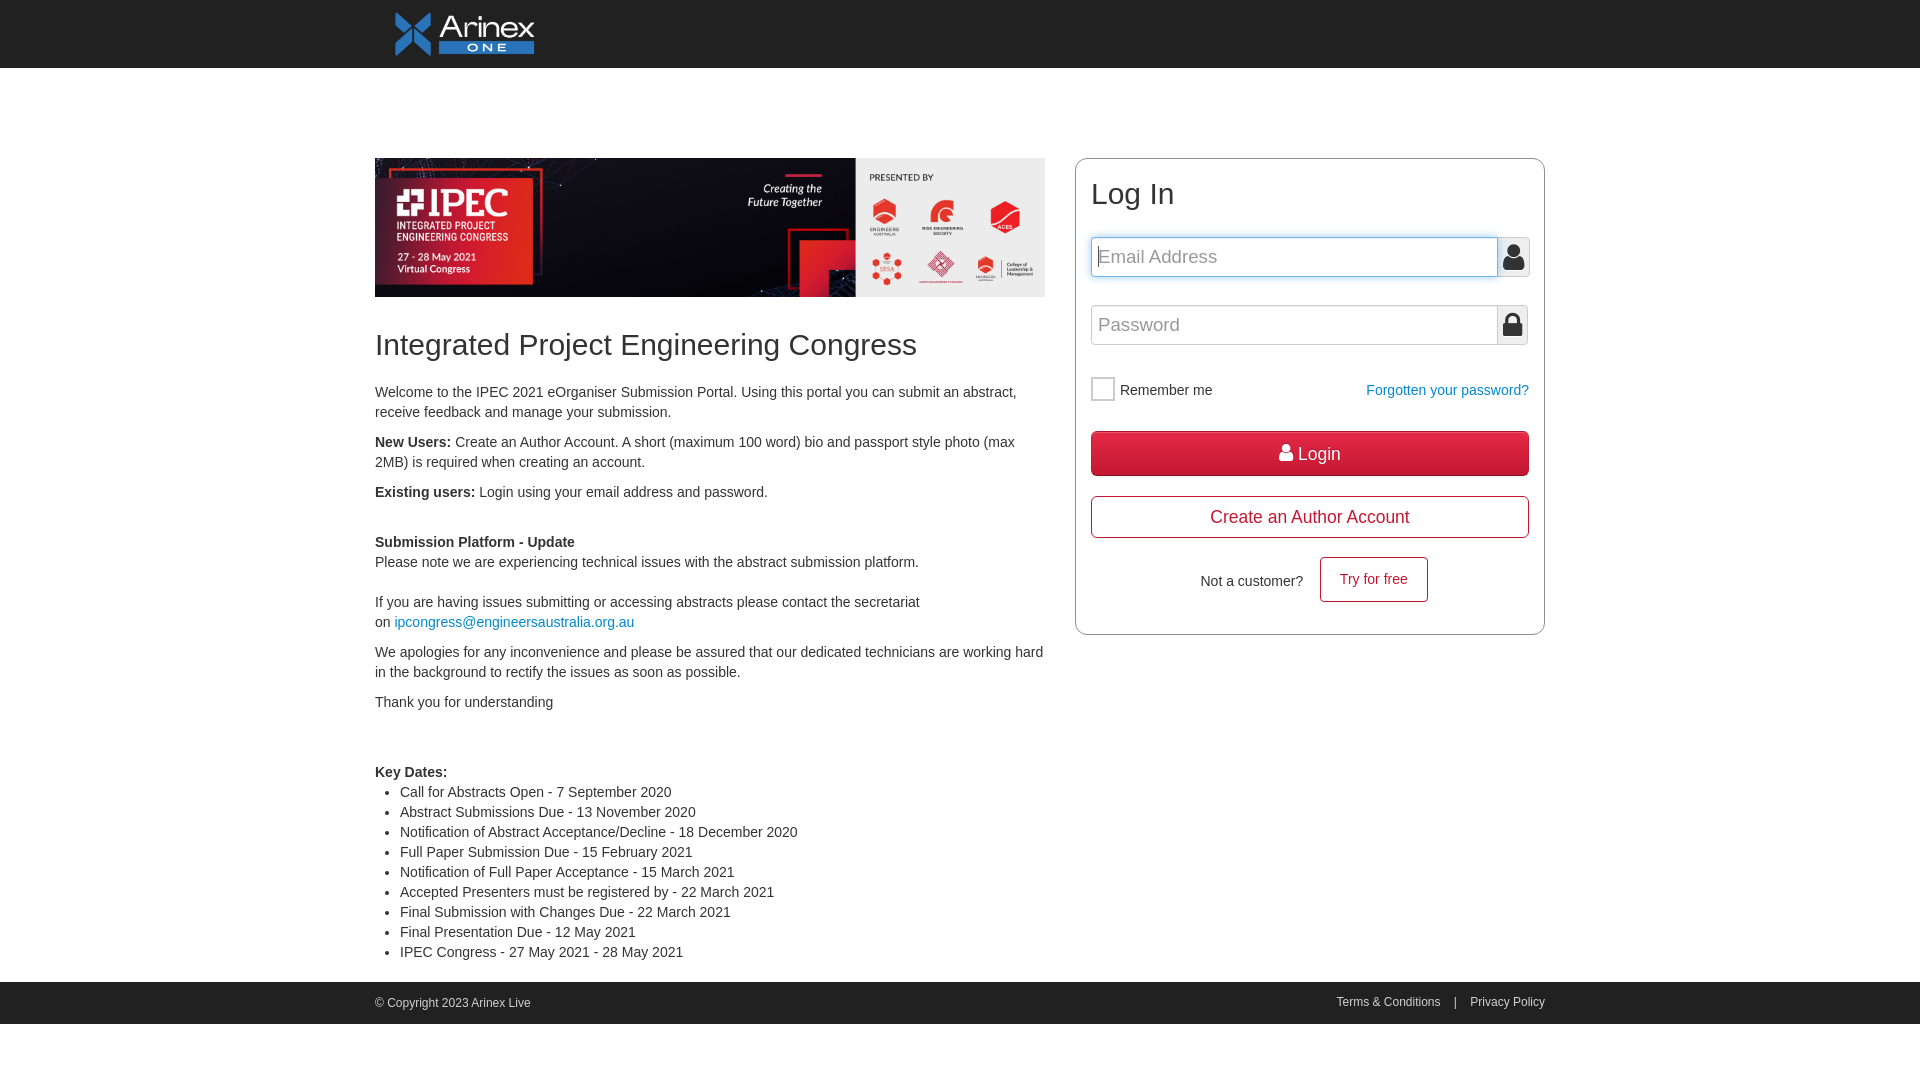  Describe the element at coordinates (1310, 517) in the screenshot. I see `Create an Author Account` at that location.